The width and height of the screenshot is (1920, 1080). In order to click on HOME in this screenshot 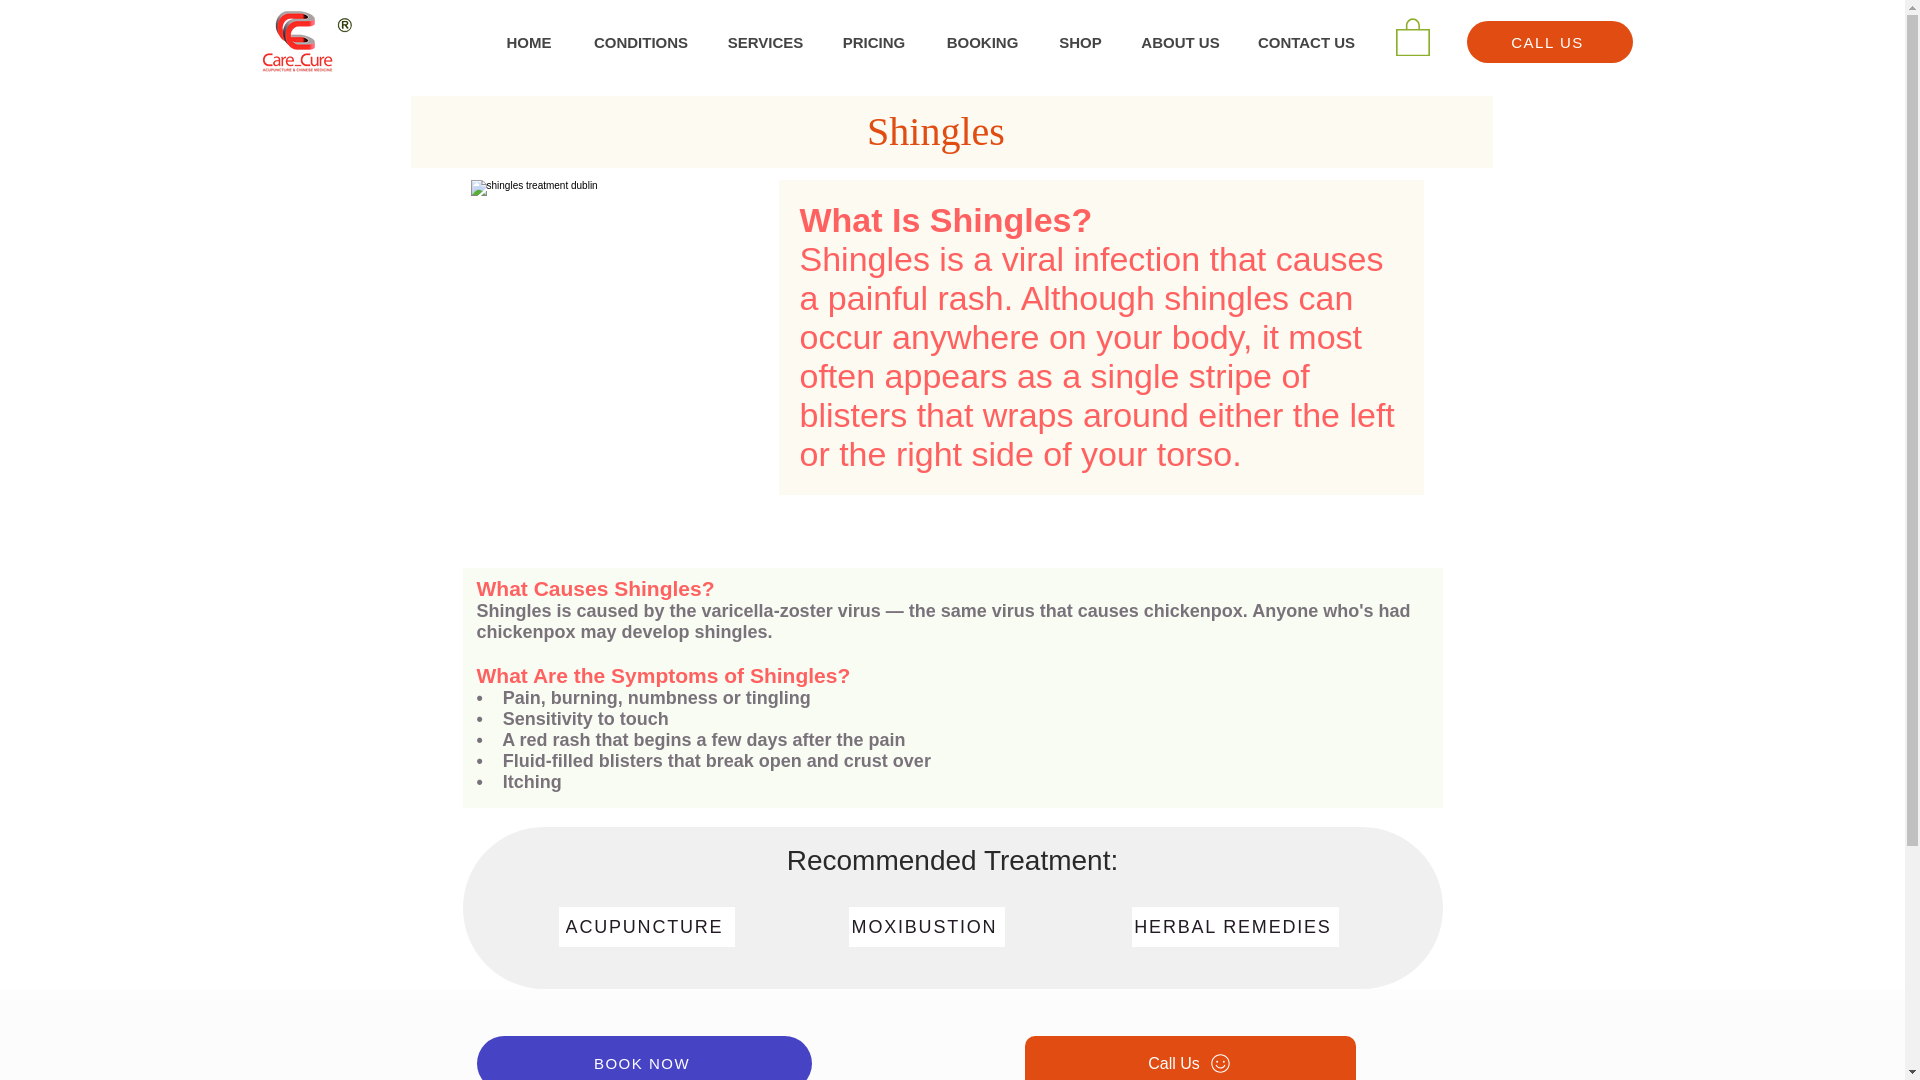, I will do `click(528, 42)`.